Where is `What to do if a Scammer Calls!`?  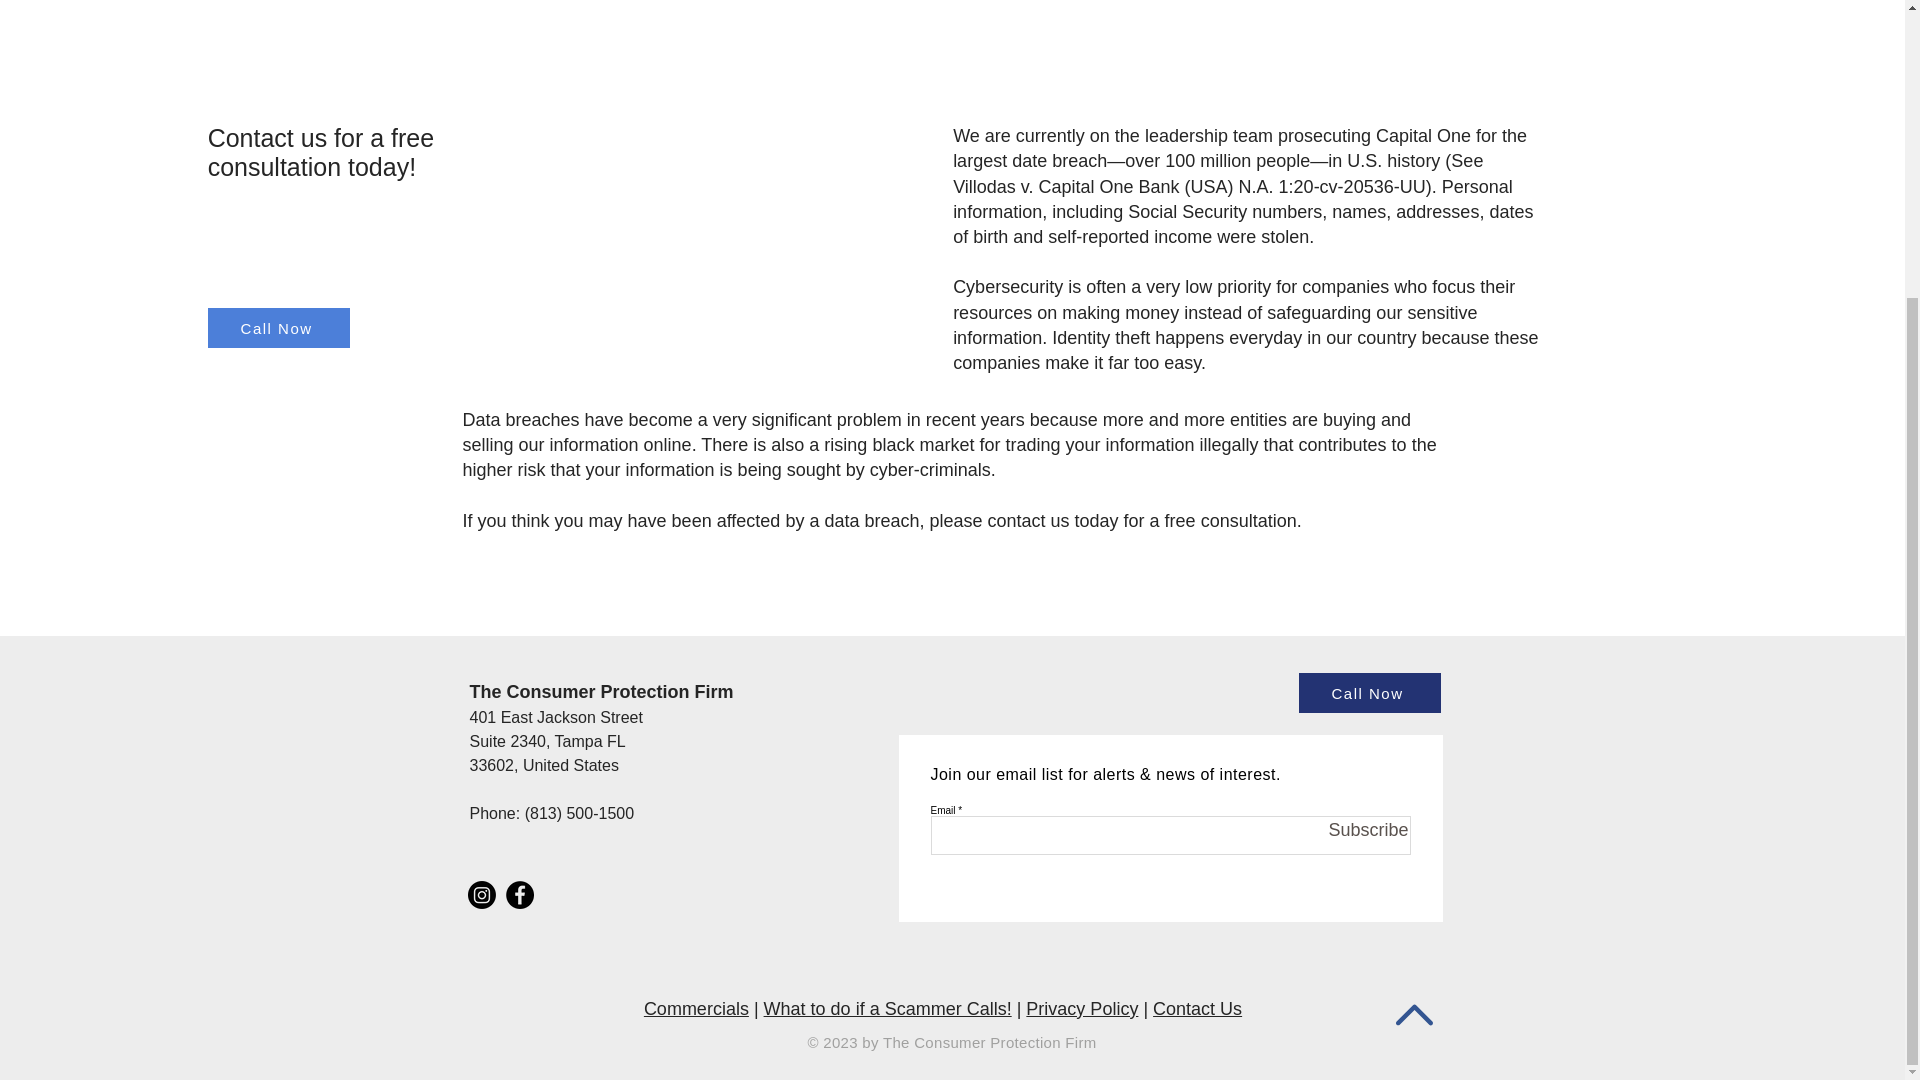
What to do if a Scammer Calls! is located at coordinates (888, 1009).